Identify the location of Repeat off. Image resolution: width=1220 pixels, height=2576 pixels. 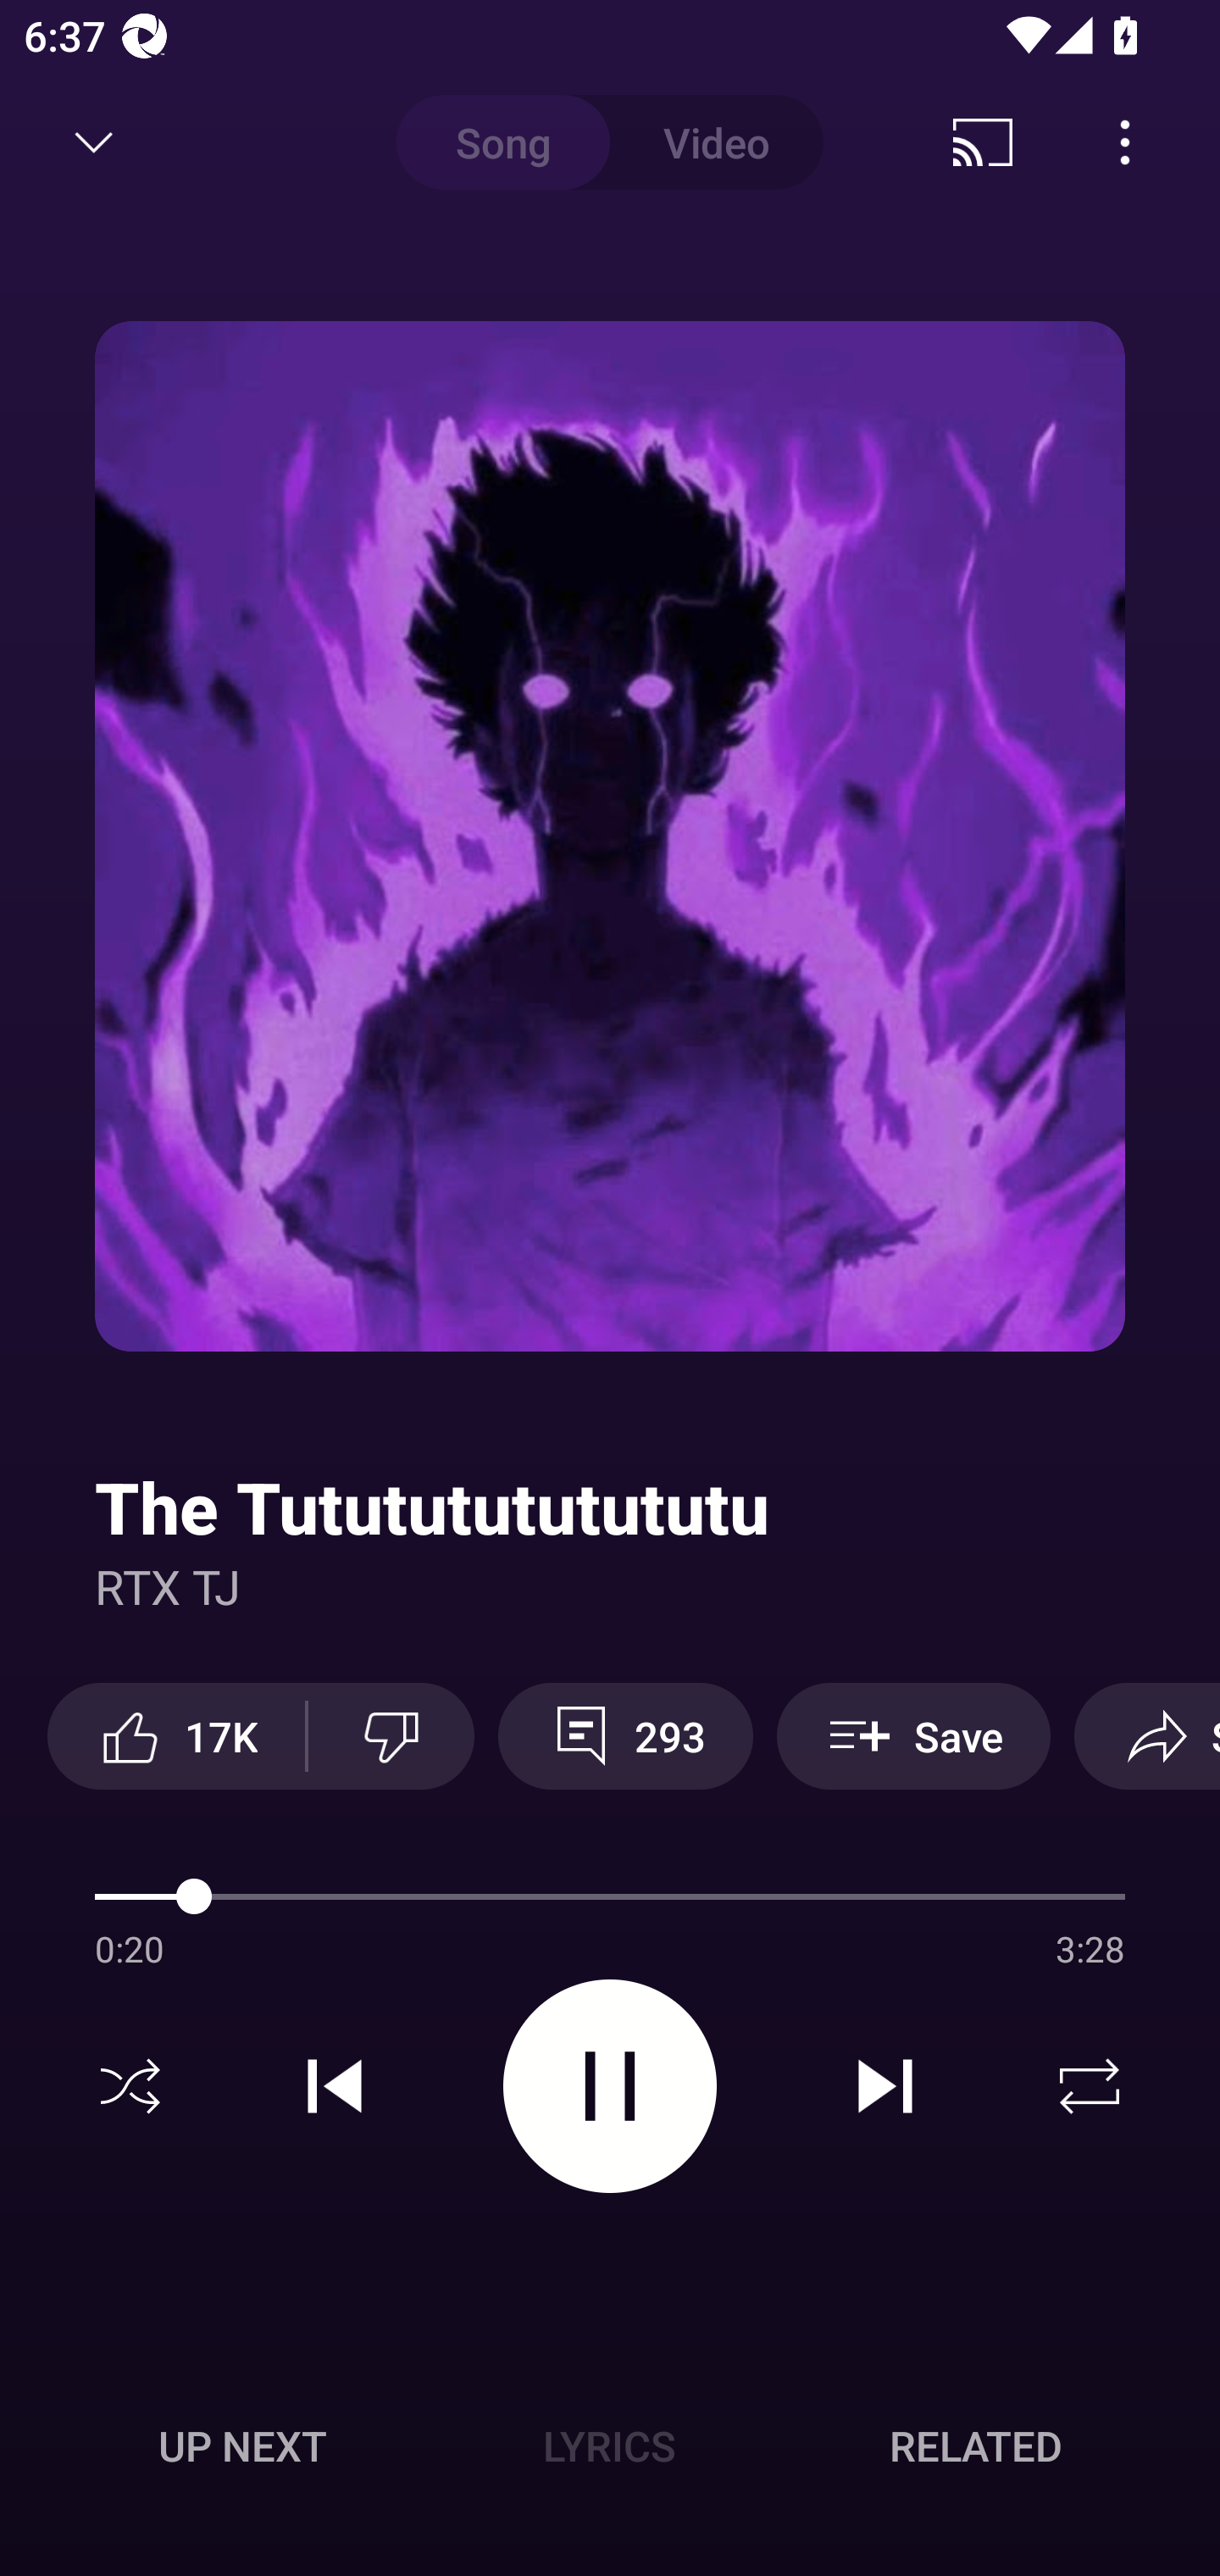
(1090, 2086).